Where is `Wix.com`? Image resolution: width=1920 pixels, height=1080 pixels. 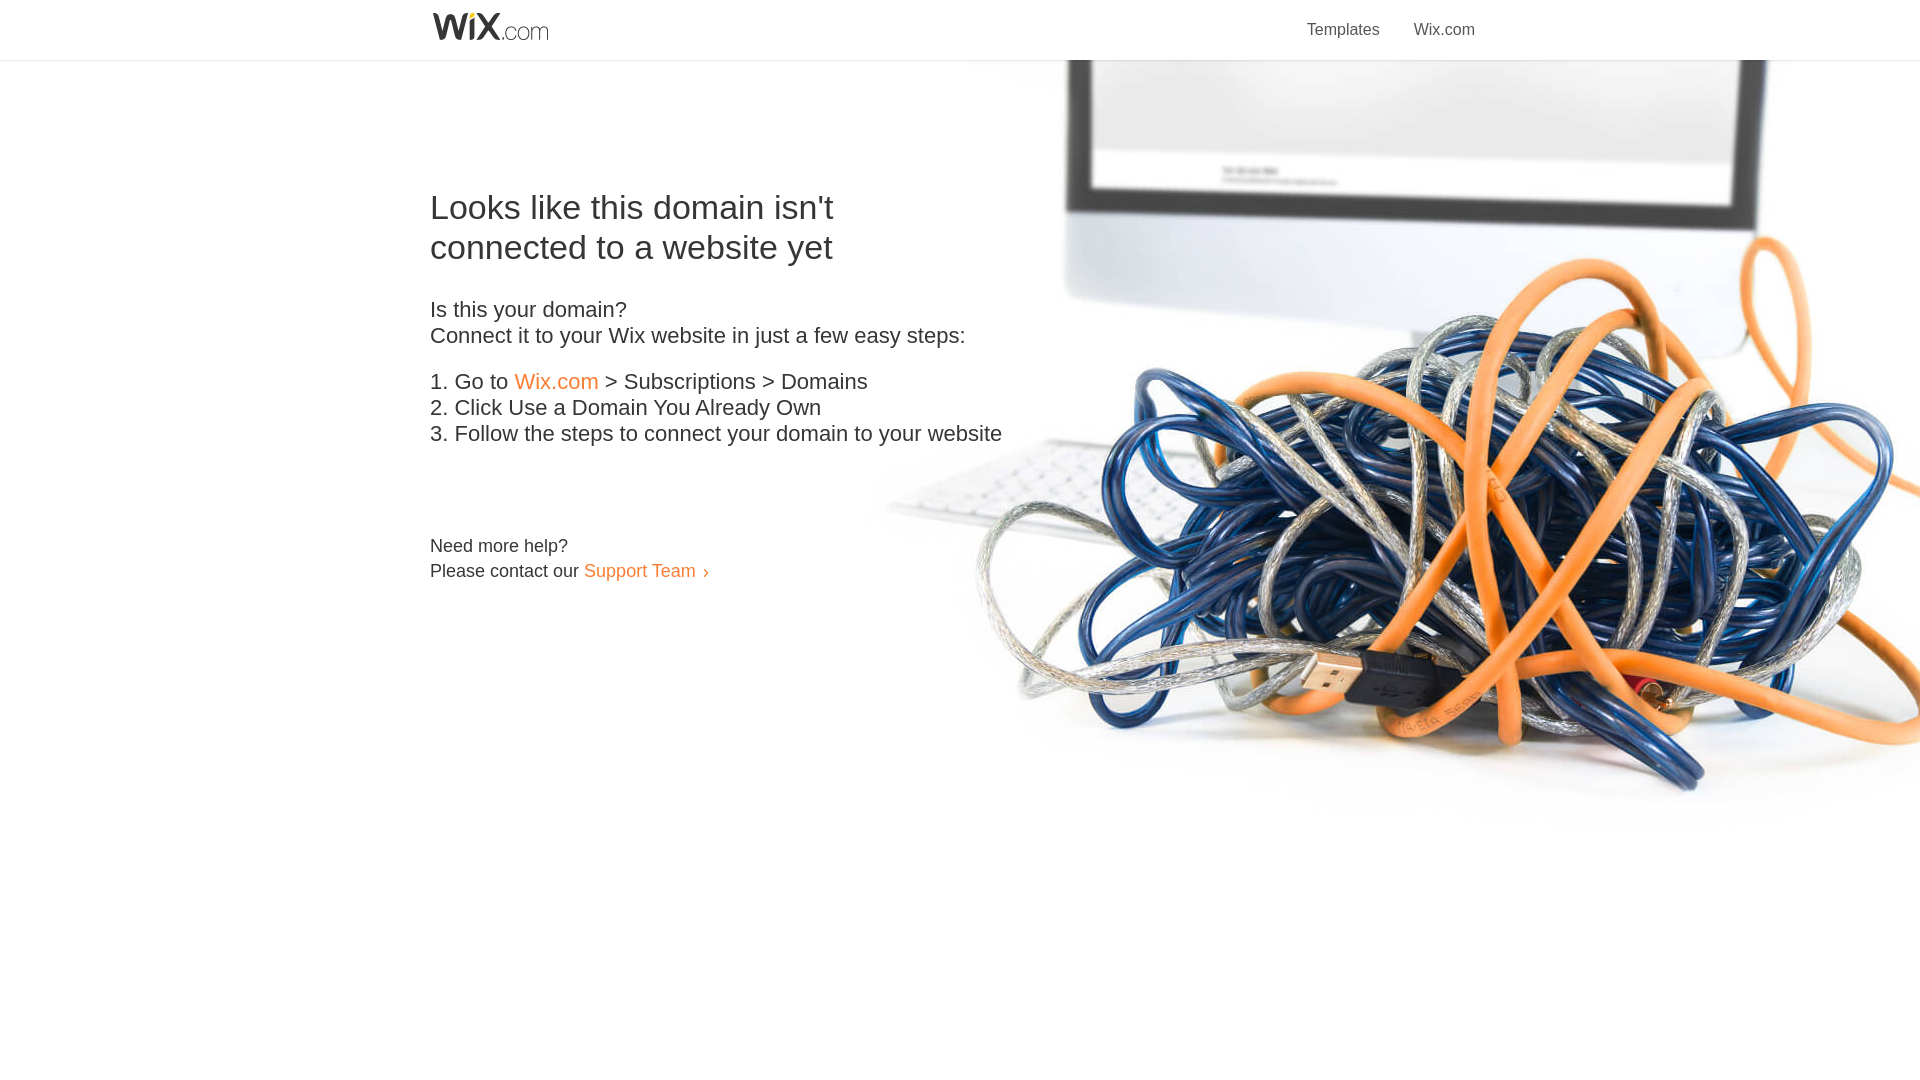 Wix.com is located at coordinates (1444, 18).